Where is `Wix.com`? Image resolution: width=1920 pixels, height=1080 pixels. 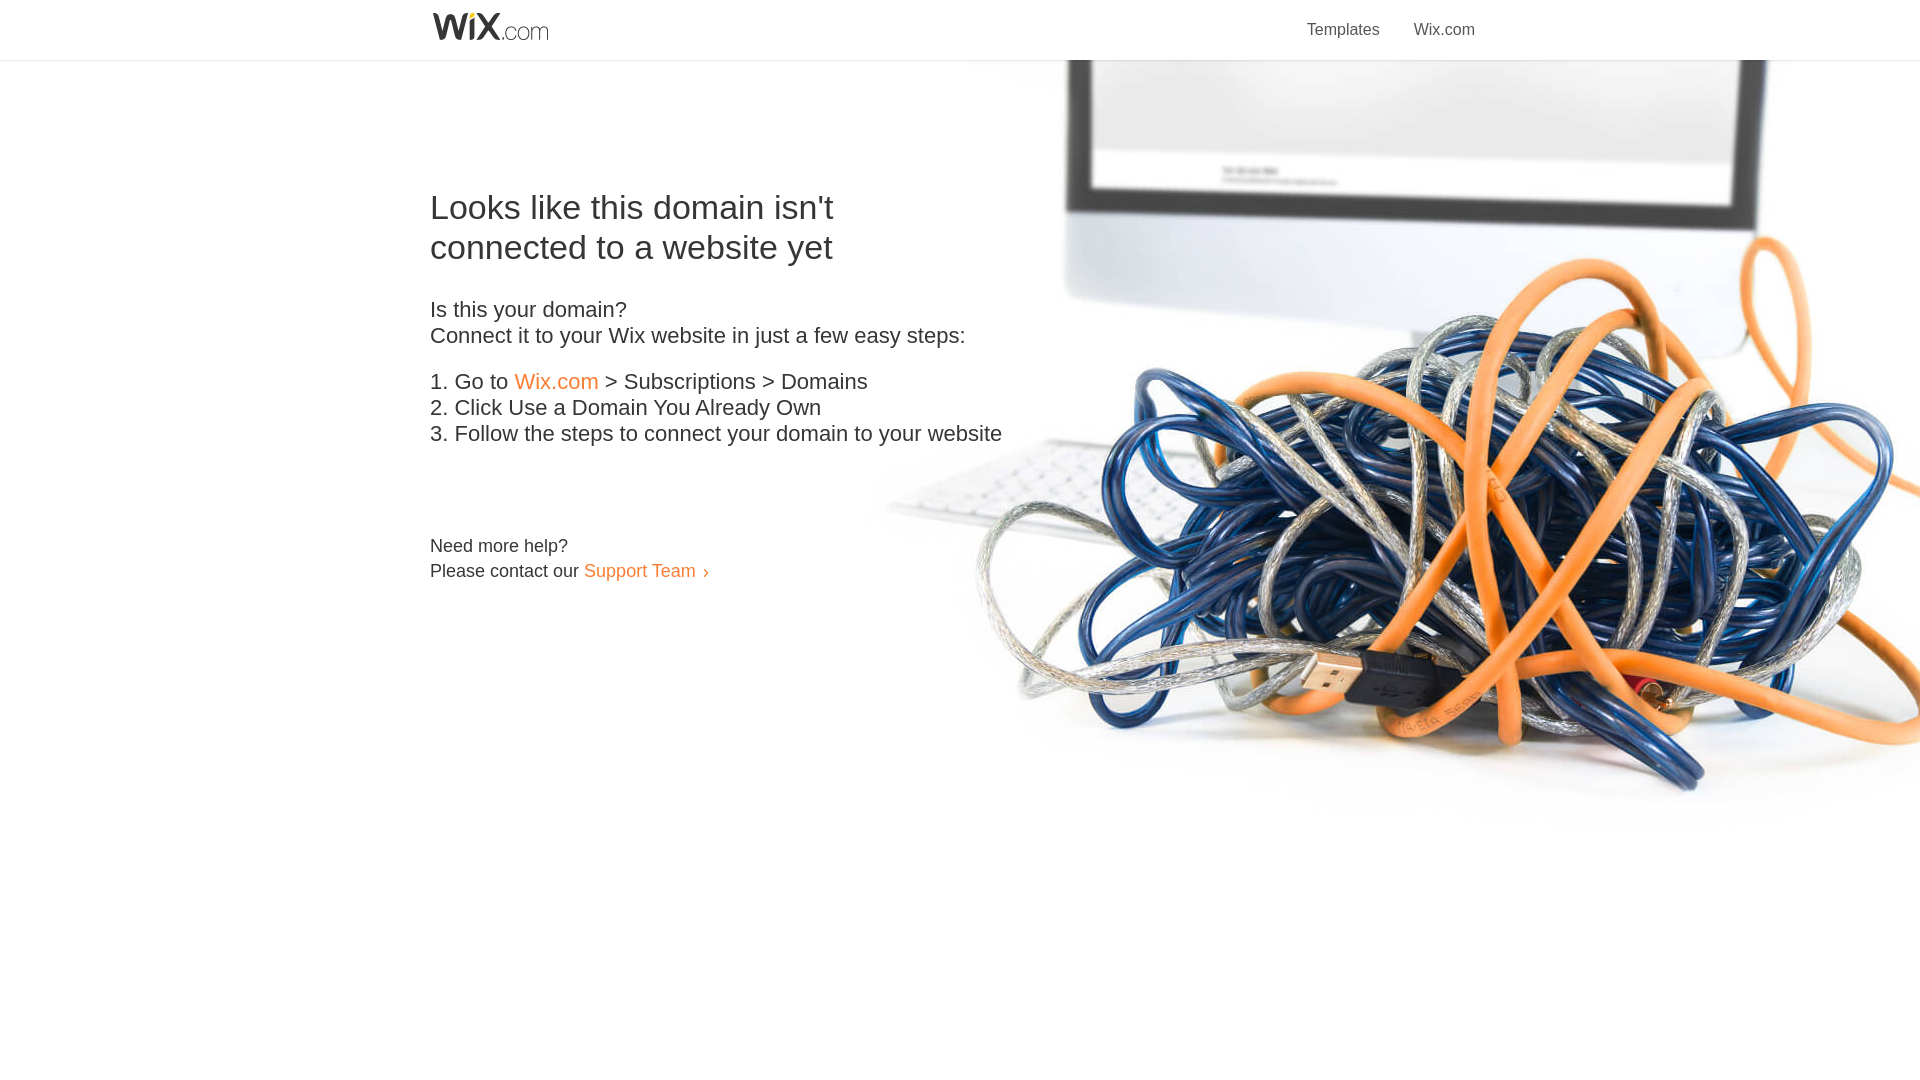 Wix.com is located at coordinates (1444, 18).